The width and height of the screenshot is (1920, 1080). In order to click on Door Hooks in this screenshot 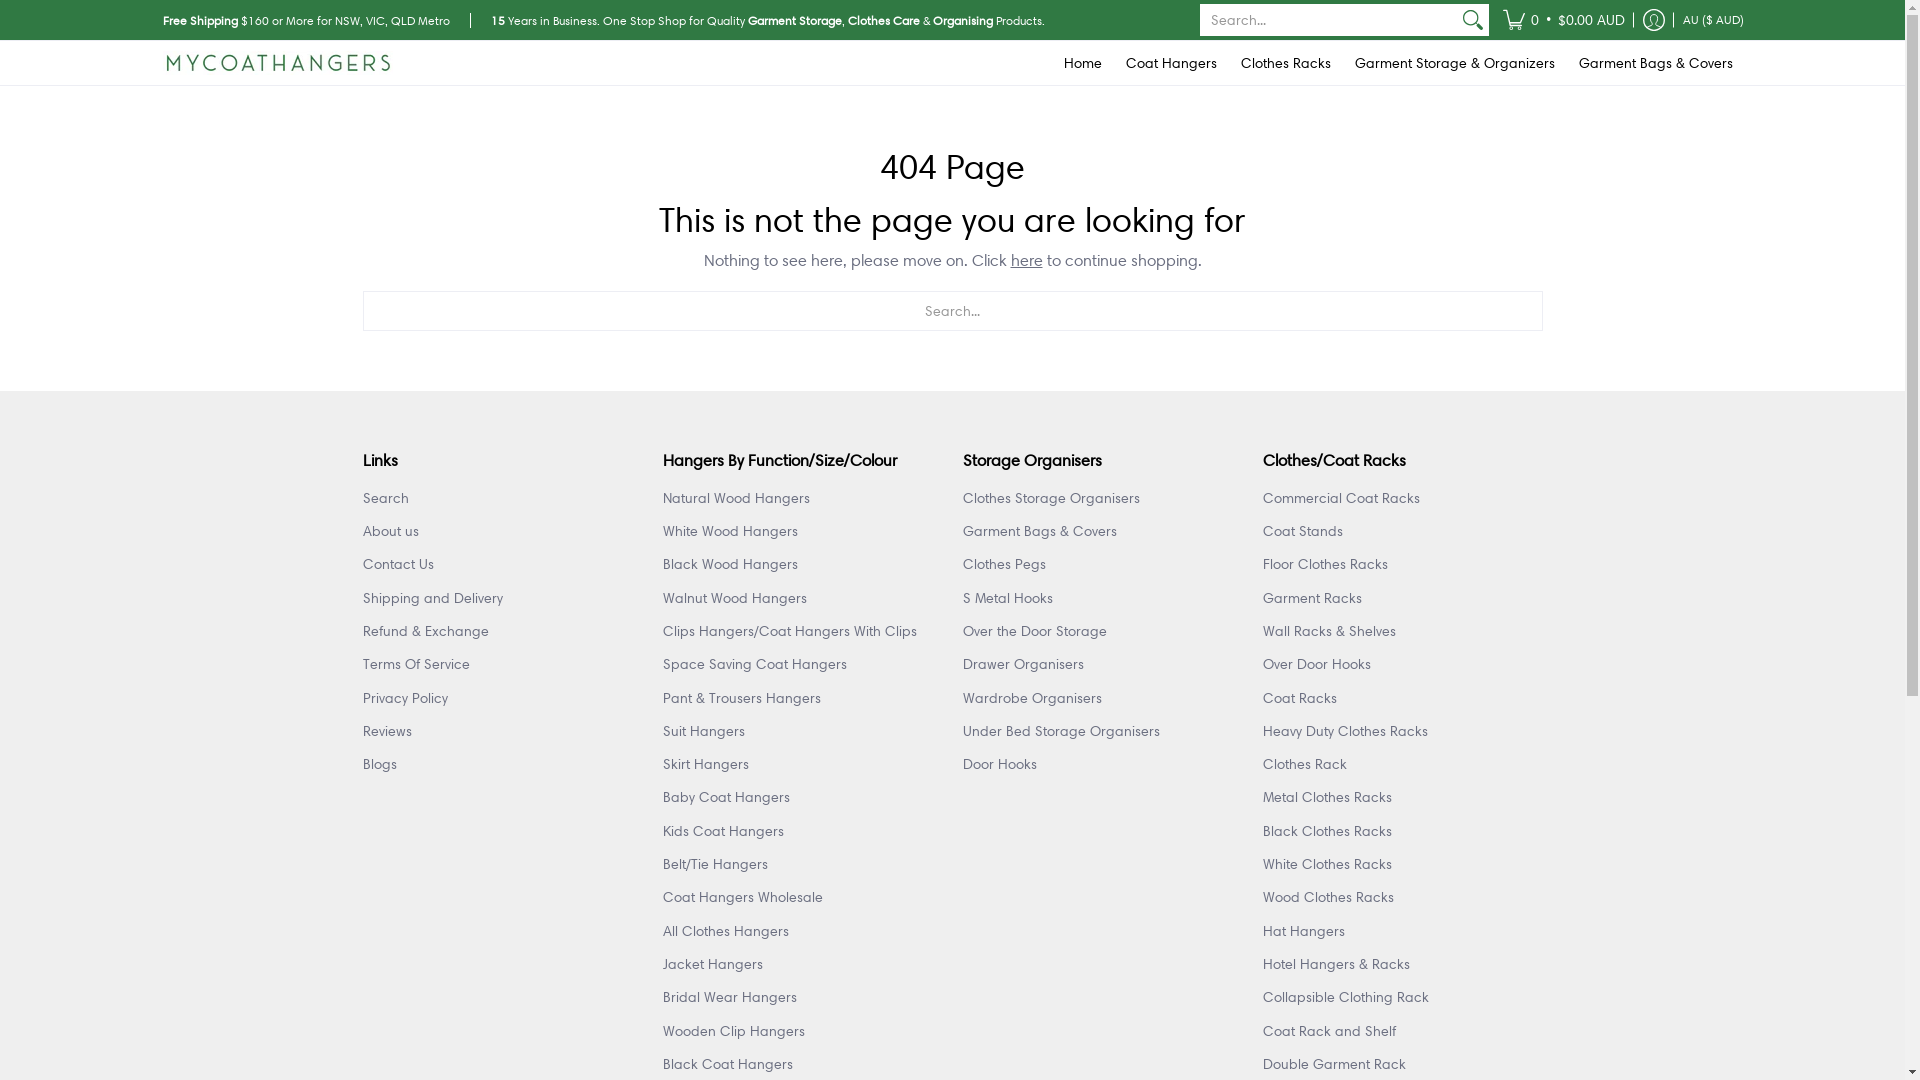, I will do `click(999, 764)`.